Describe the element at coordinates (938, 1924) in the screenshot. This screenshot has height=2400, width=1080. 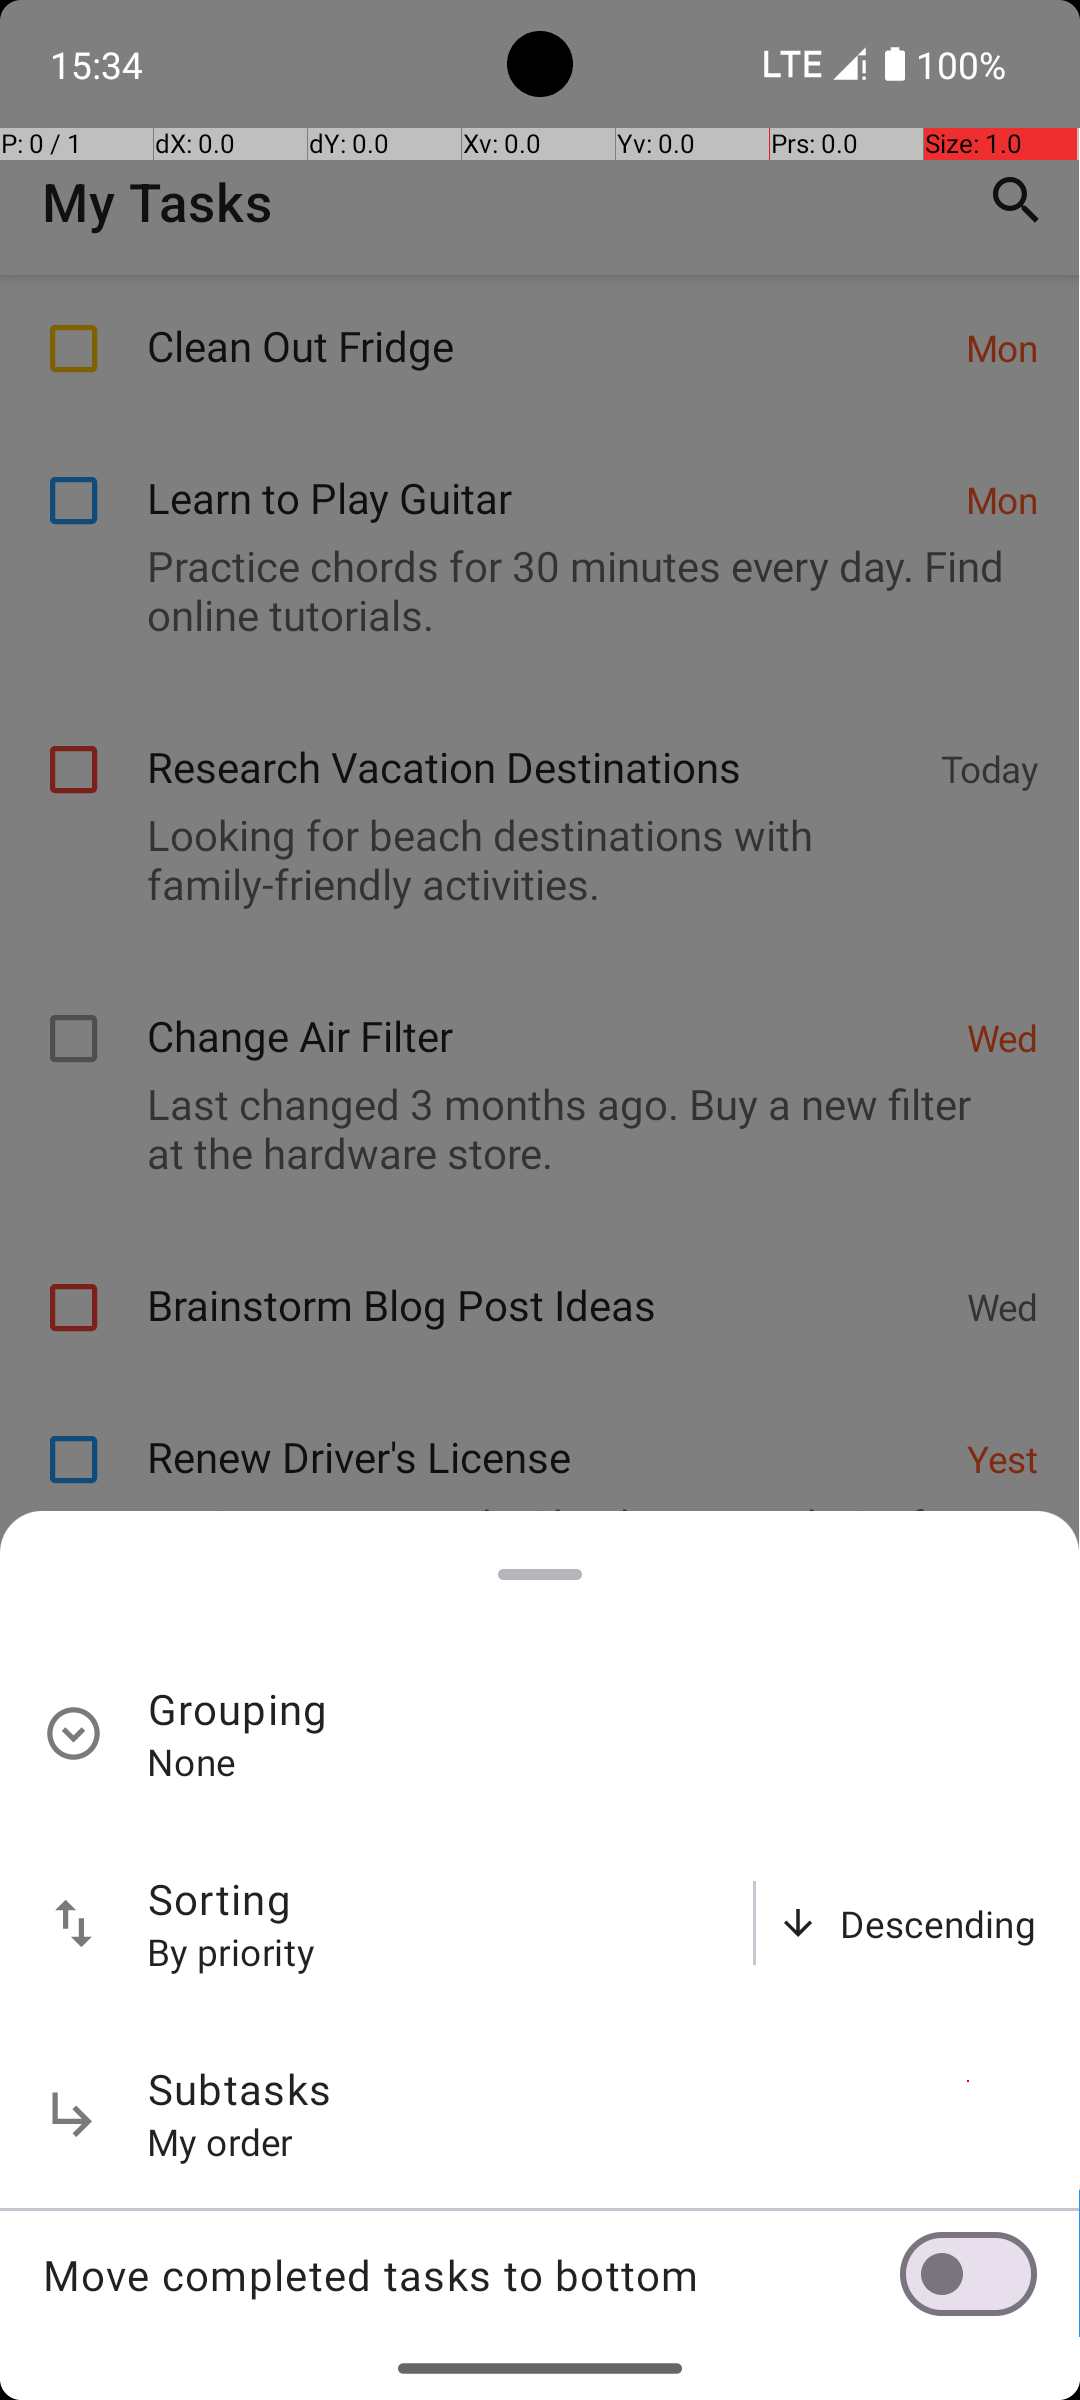
I see `Descending` at that location.